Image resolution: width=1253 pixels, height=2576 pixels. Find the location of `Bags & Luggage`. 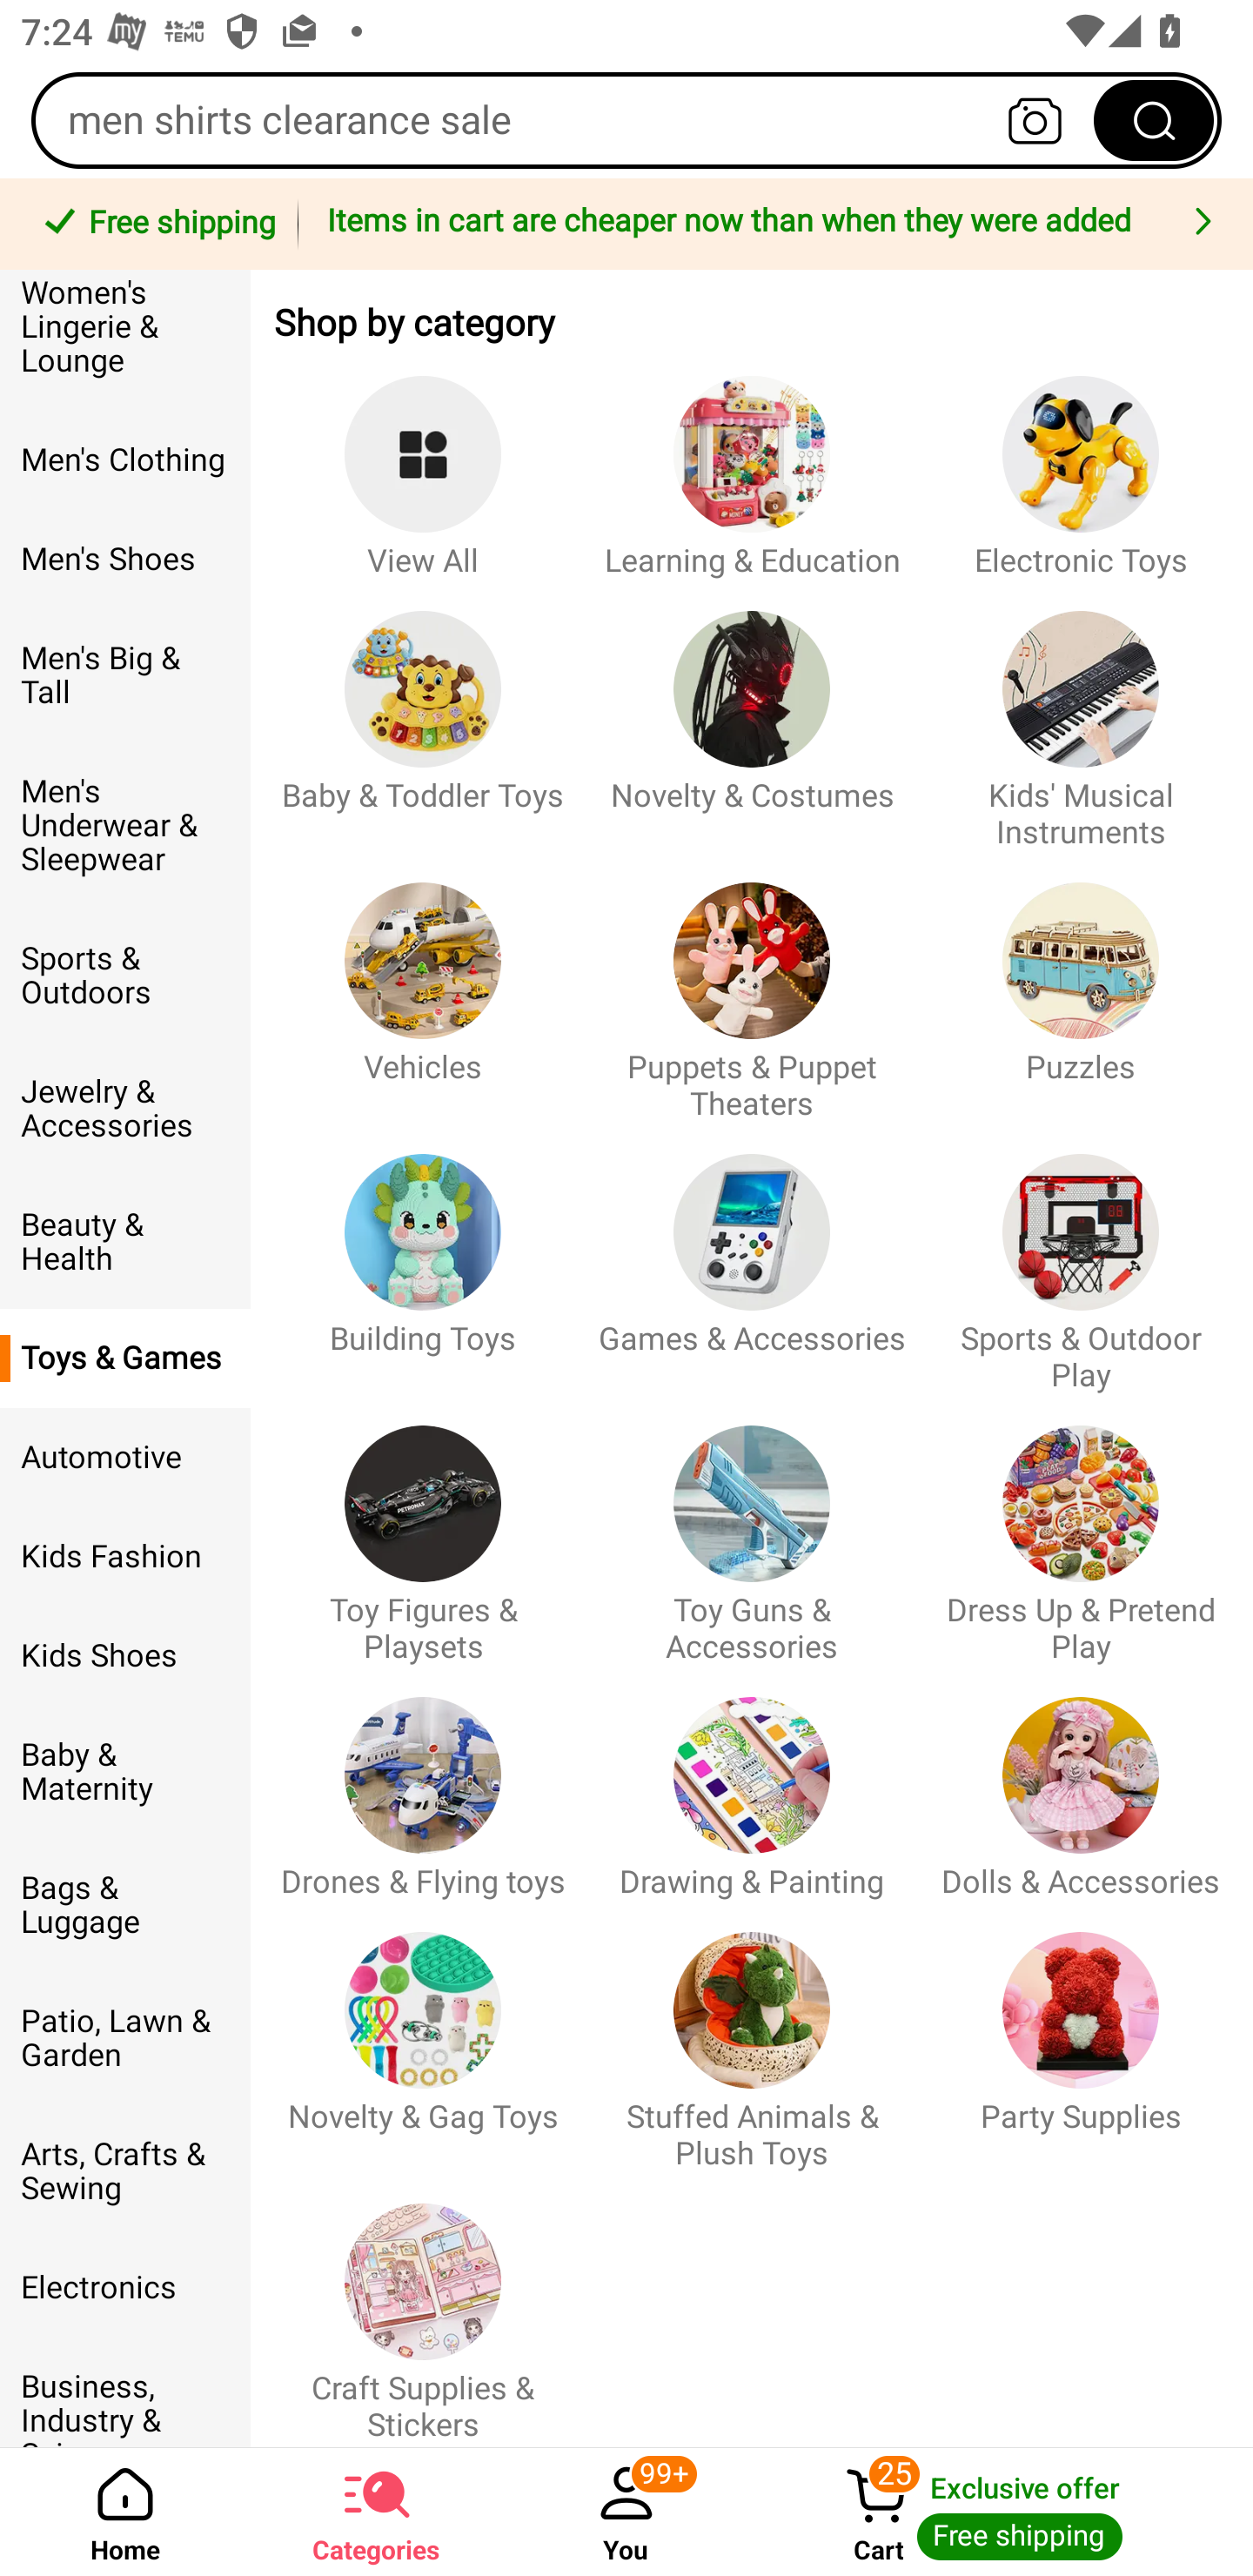

Bags & Luggage is located at coordinates (125, 1906).